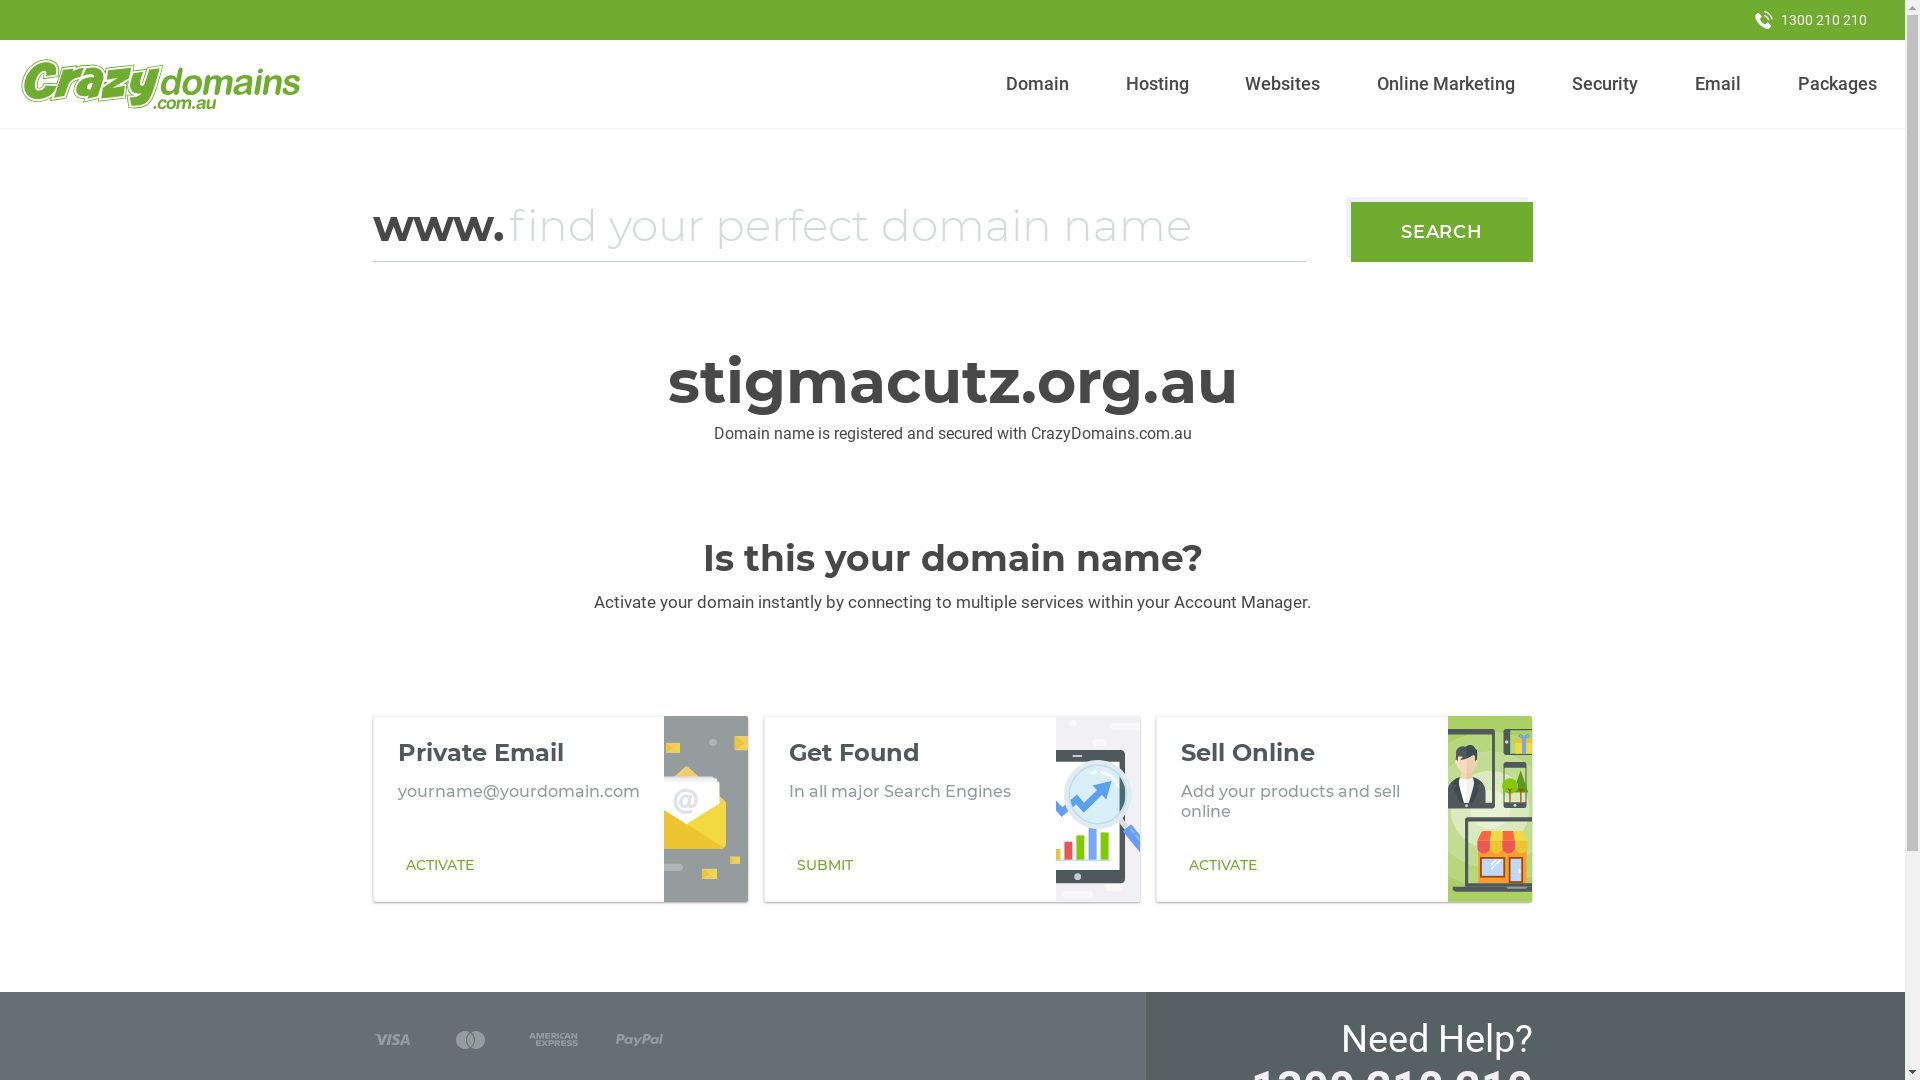 Image resolution: width=1920 pixels, height=1080 pixels. What do you see at coordinates (1442, 232) in the screenshot?
I see `SEARCH` at bounding box center [1442, 232].